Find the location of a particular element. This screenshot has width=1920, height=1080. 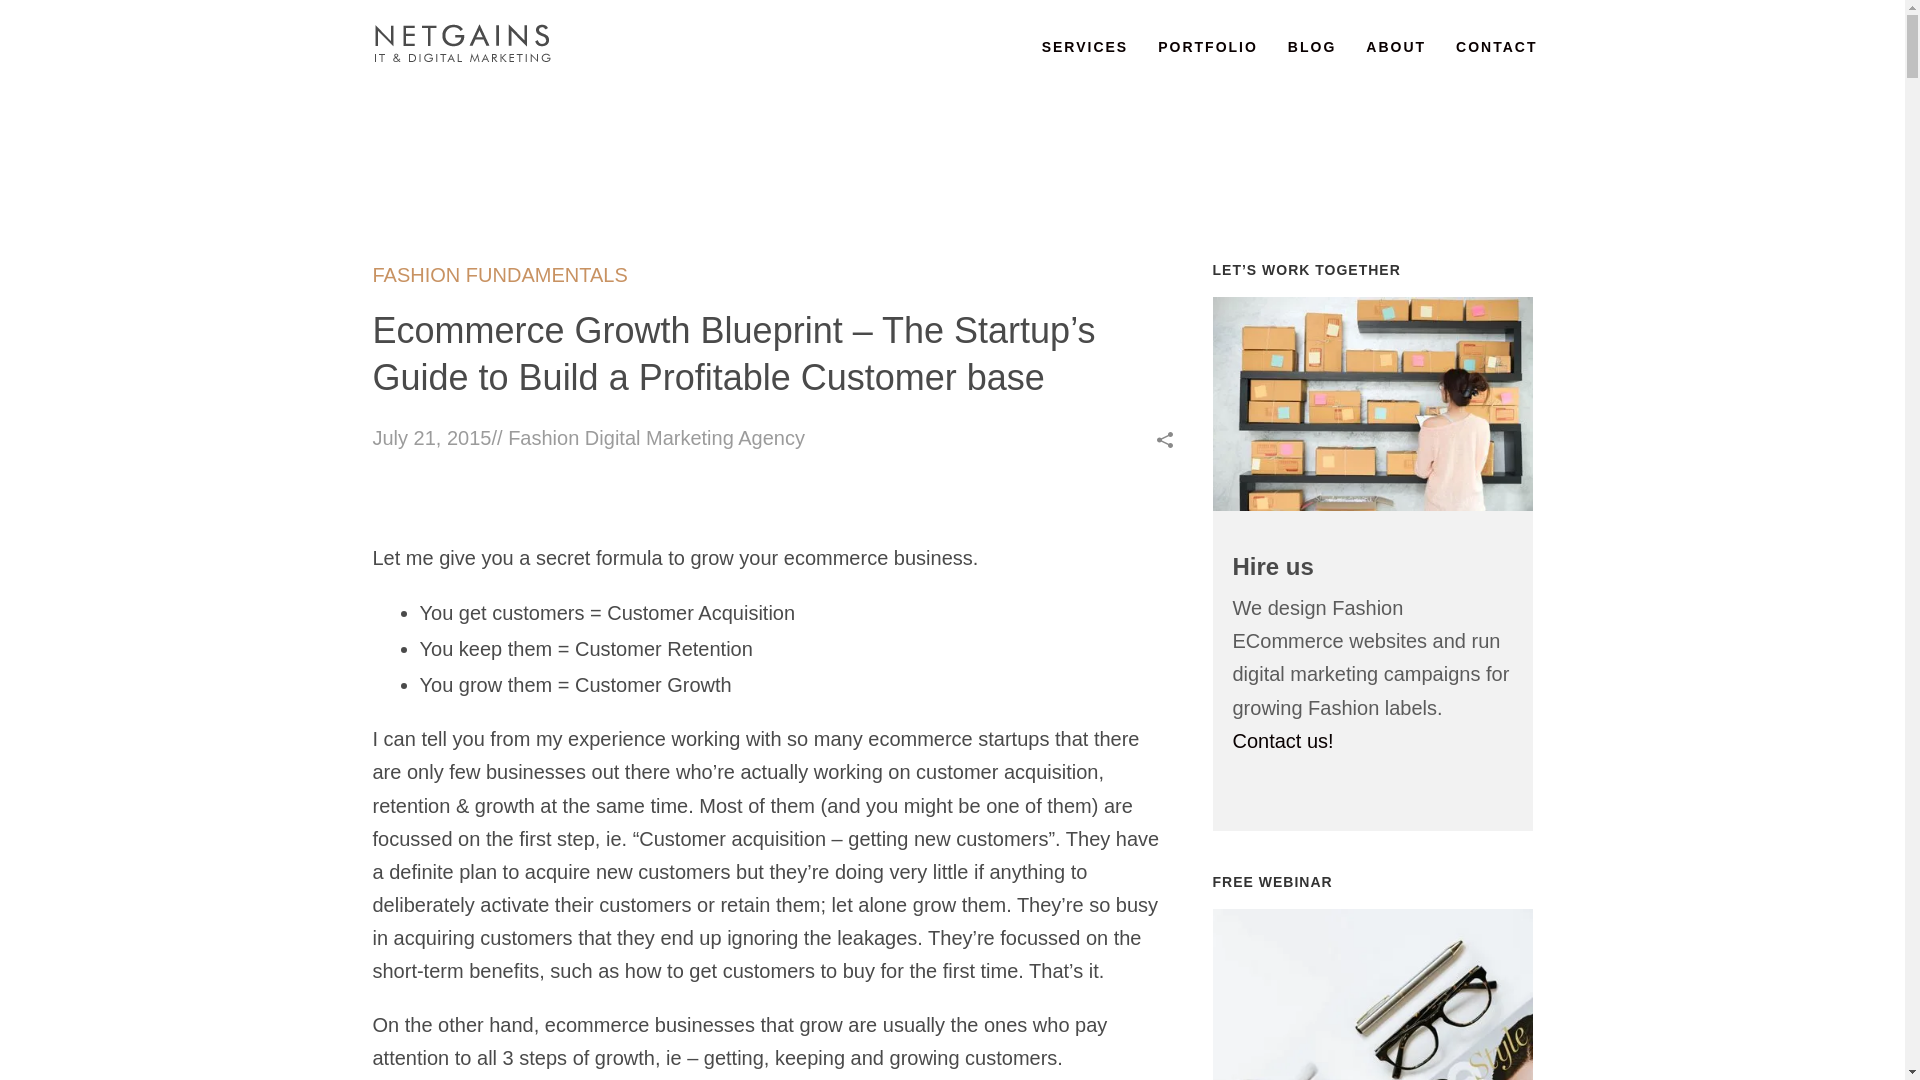

BLOG is located at coordinates (1312, 46).